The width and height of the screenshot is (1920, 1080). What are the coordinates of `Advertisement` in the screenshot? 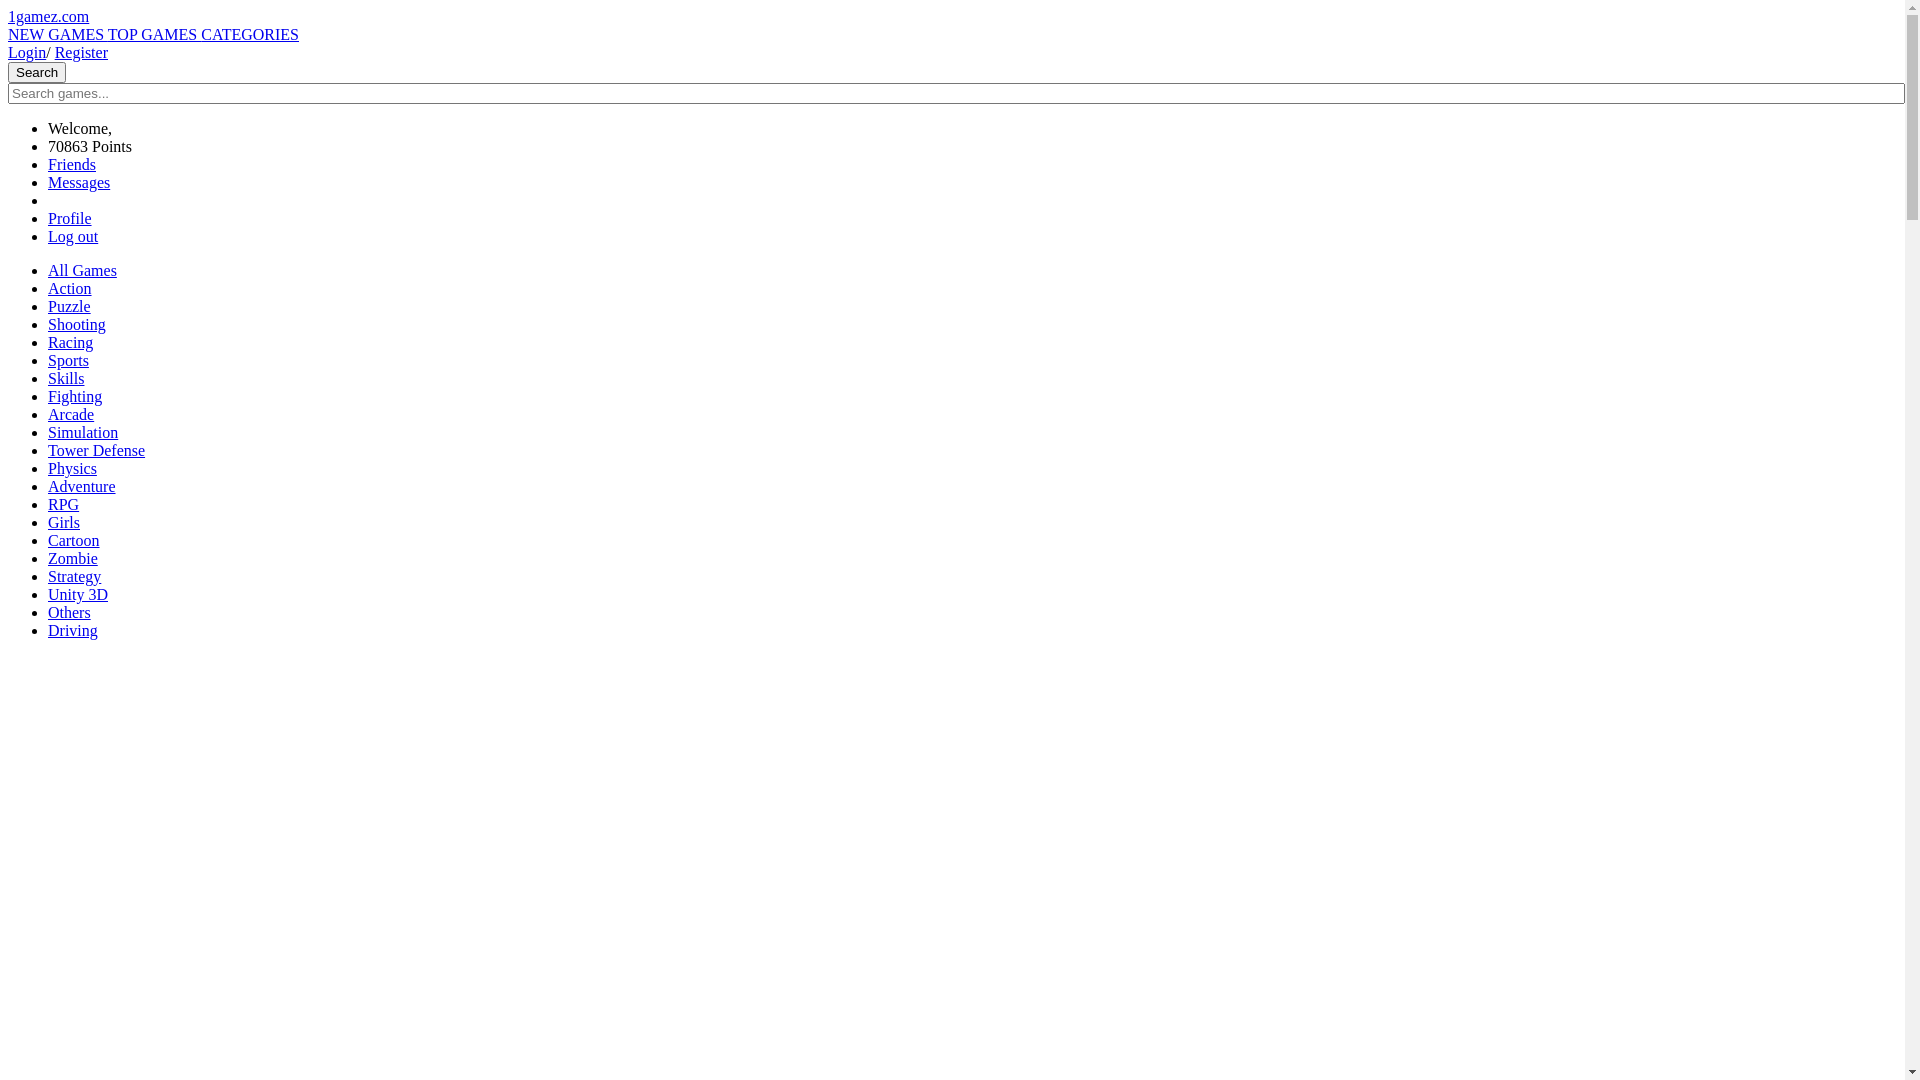 It's located at (952, 796).